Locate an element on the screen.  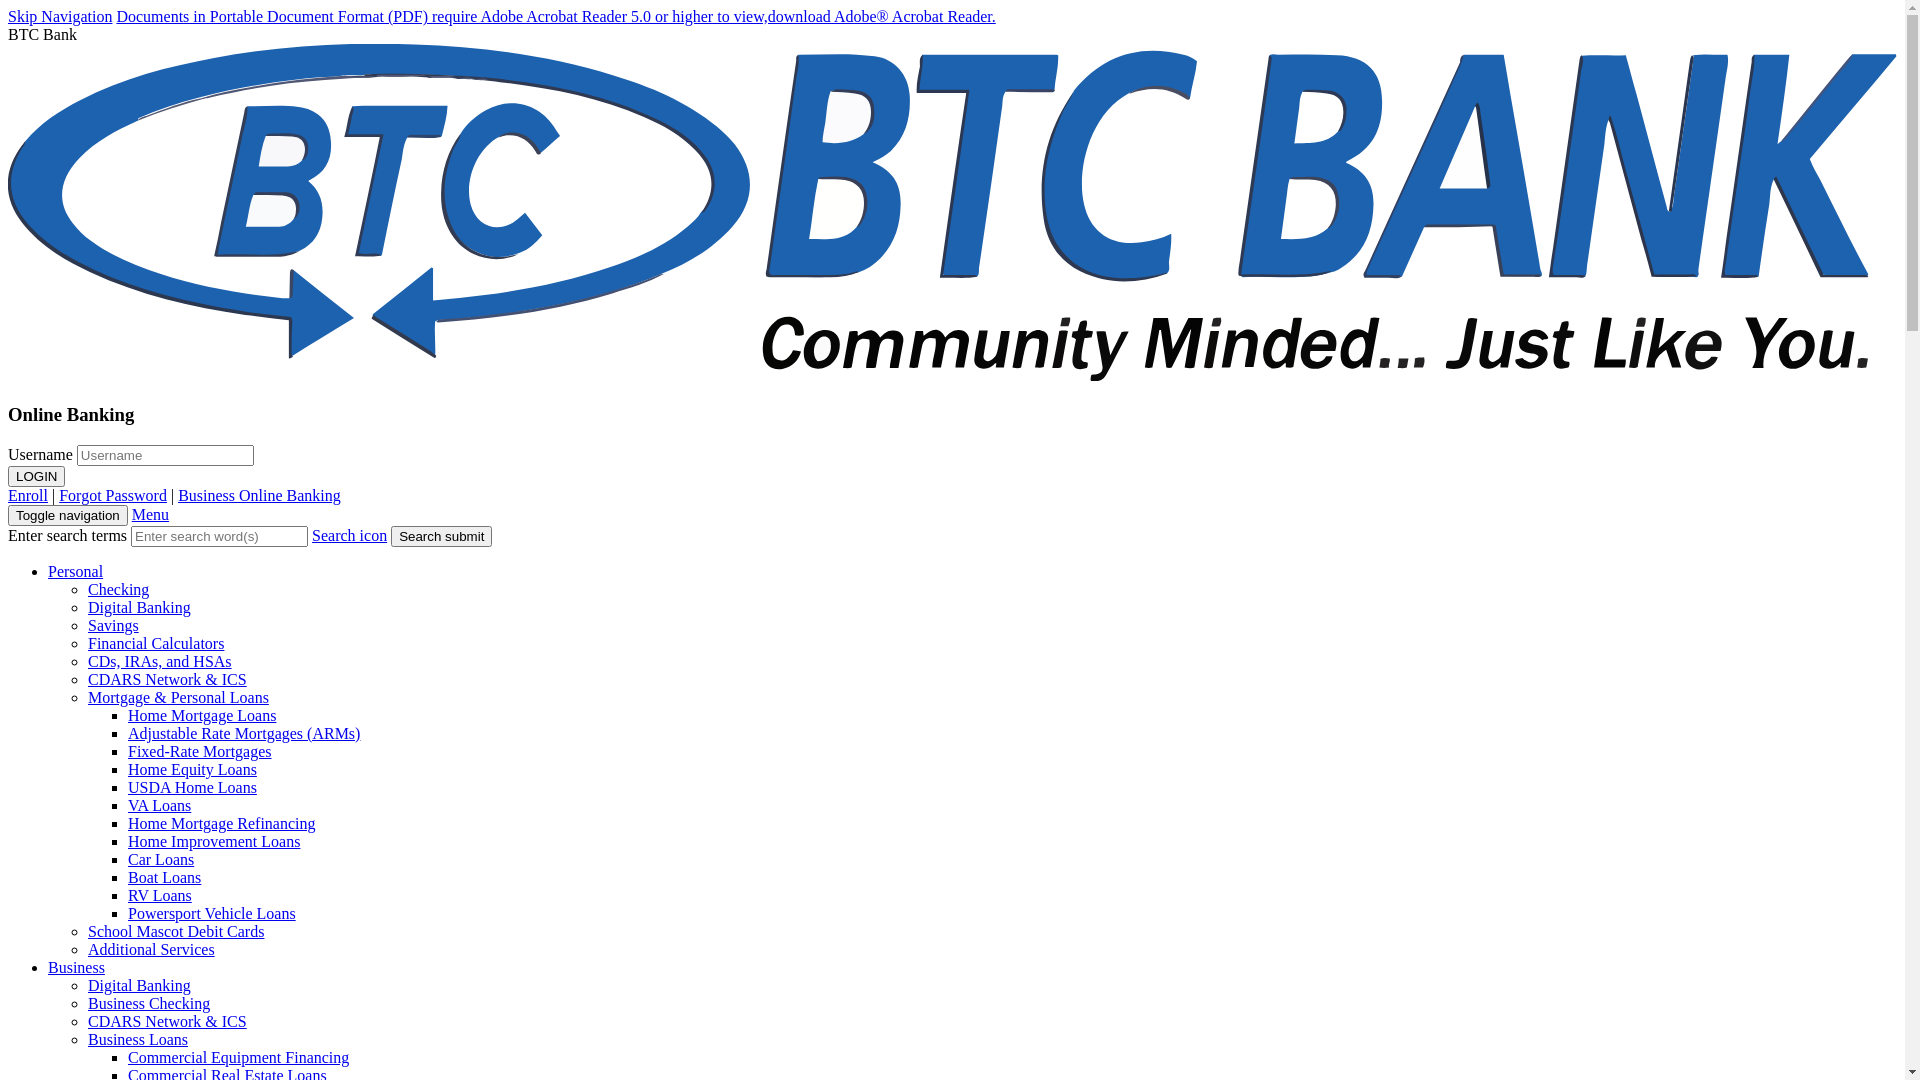
Digital Banking is located at coordinates (140, 608).